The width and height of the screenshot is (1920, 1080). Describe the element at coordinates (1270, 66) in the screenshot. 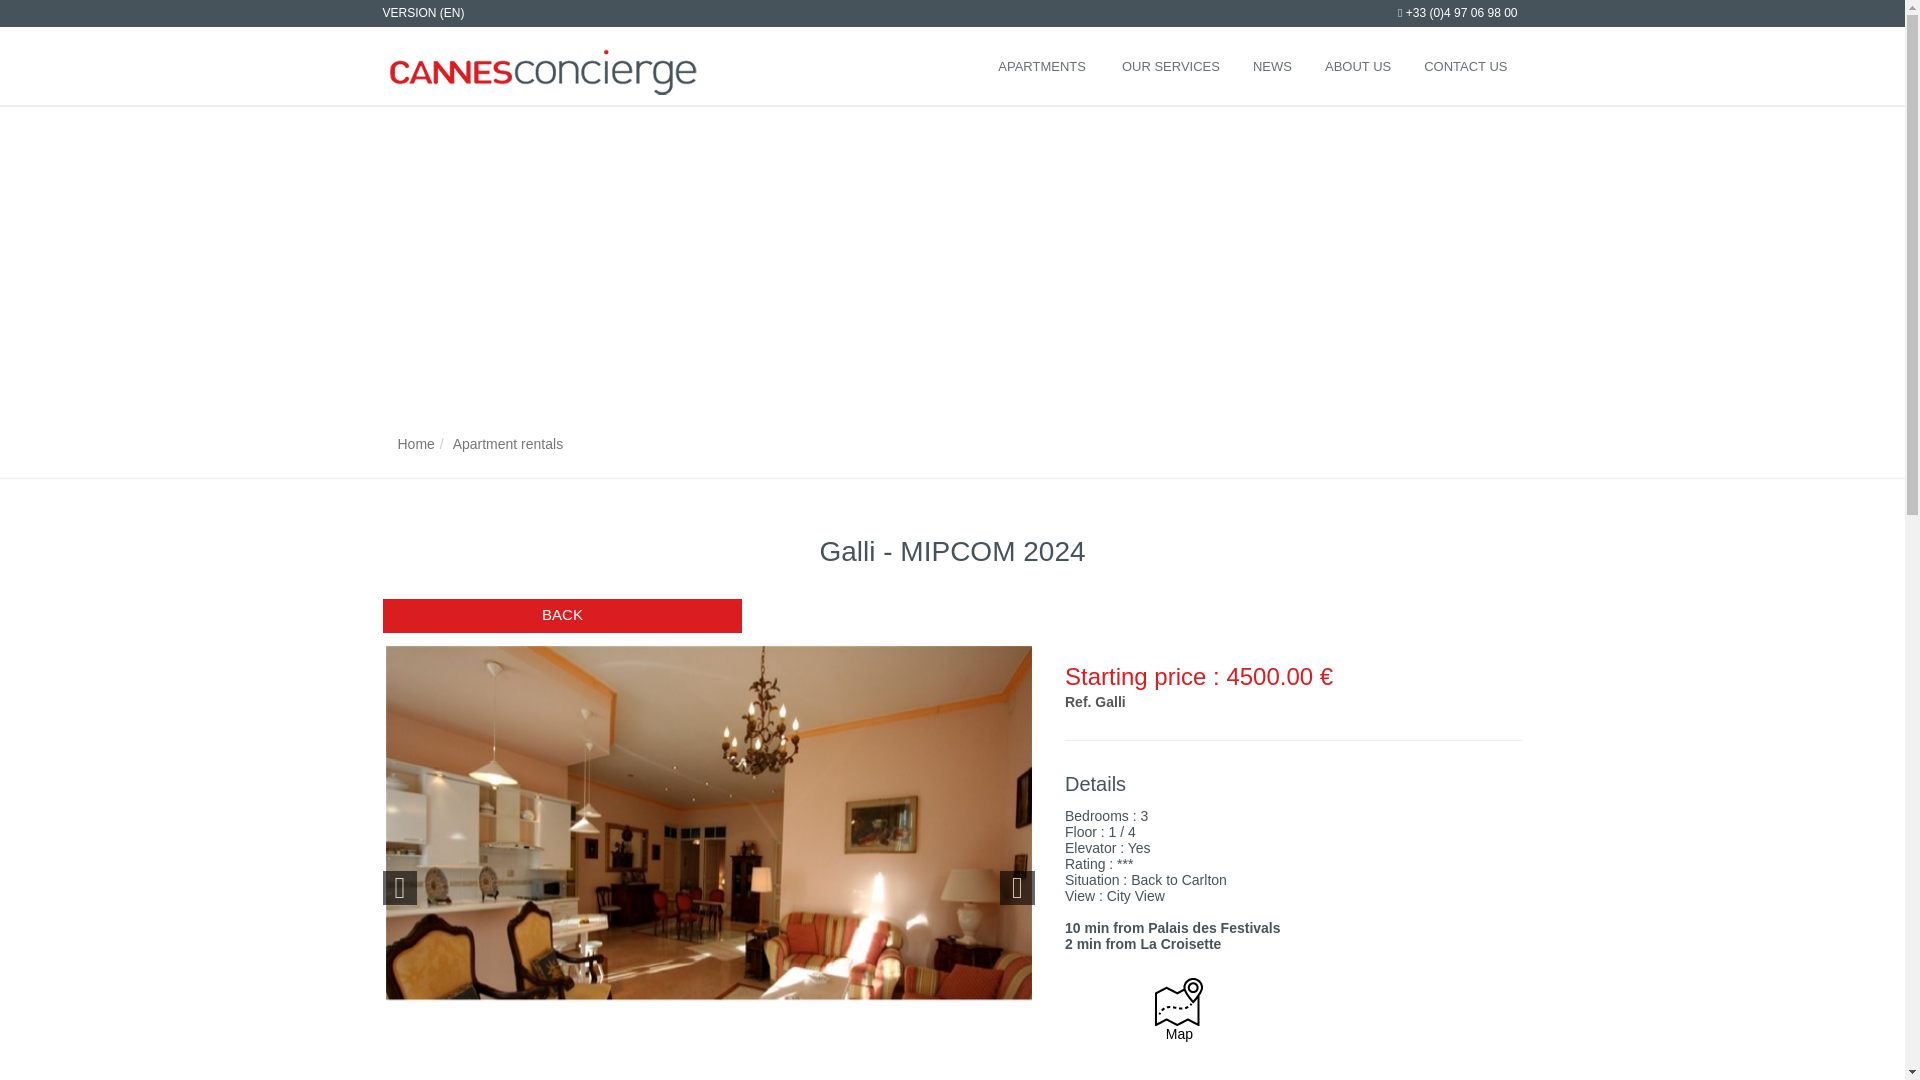

I see `News` at that location.